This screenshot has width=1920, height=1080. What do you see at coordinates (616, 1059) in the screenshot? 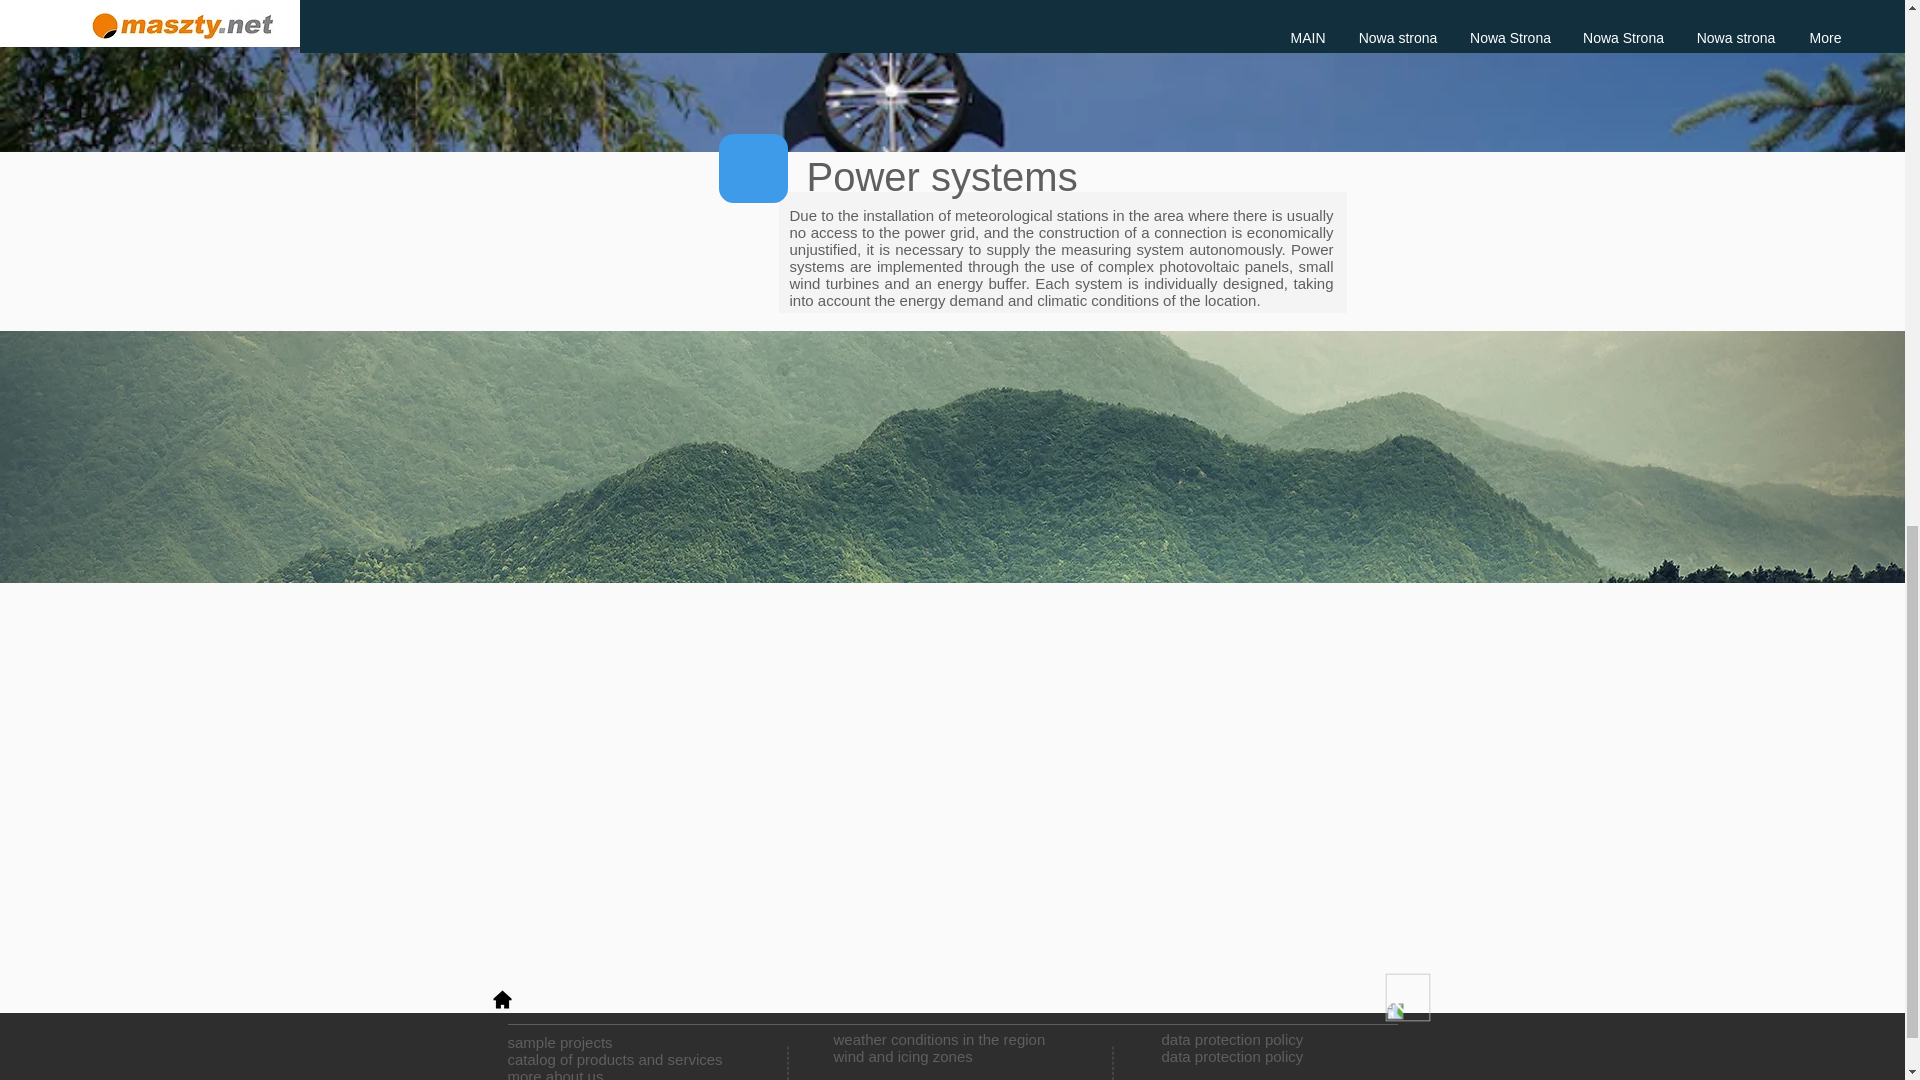
I see `more about us` at bounding box center [616, 1059].